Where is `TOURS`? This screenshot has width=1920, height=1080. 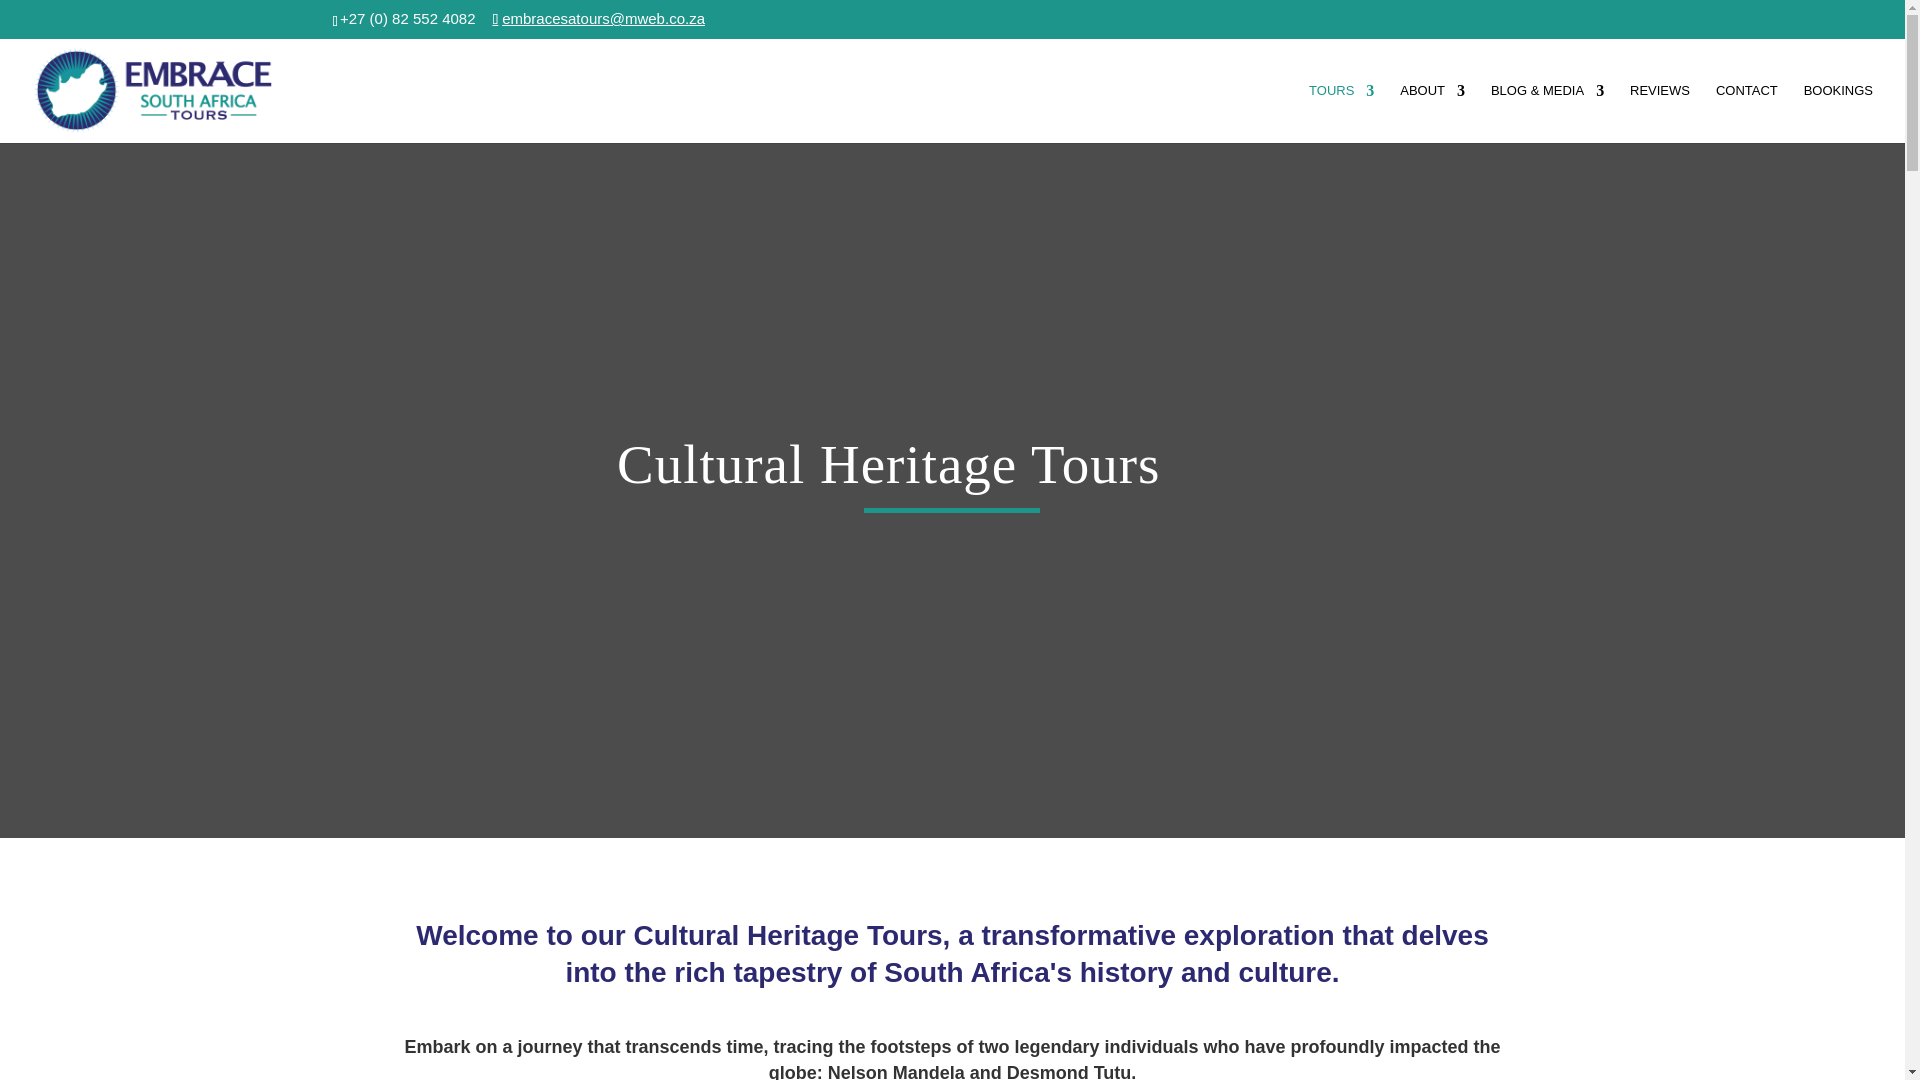
TOURS is located at coordinates (1342, 113).